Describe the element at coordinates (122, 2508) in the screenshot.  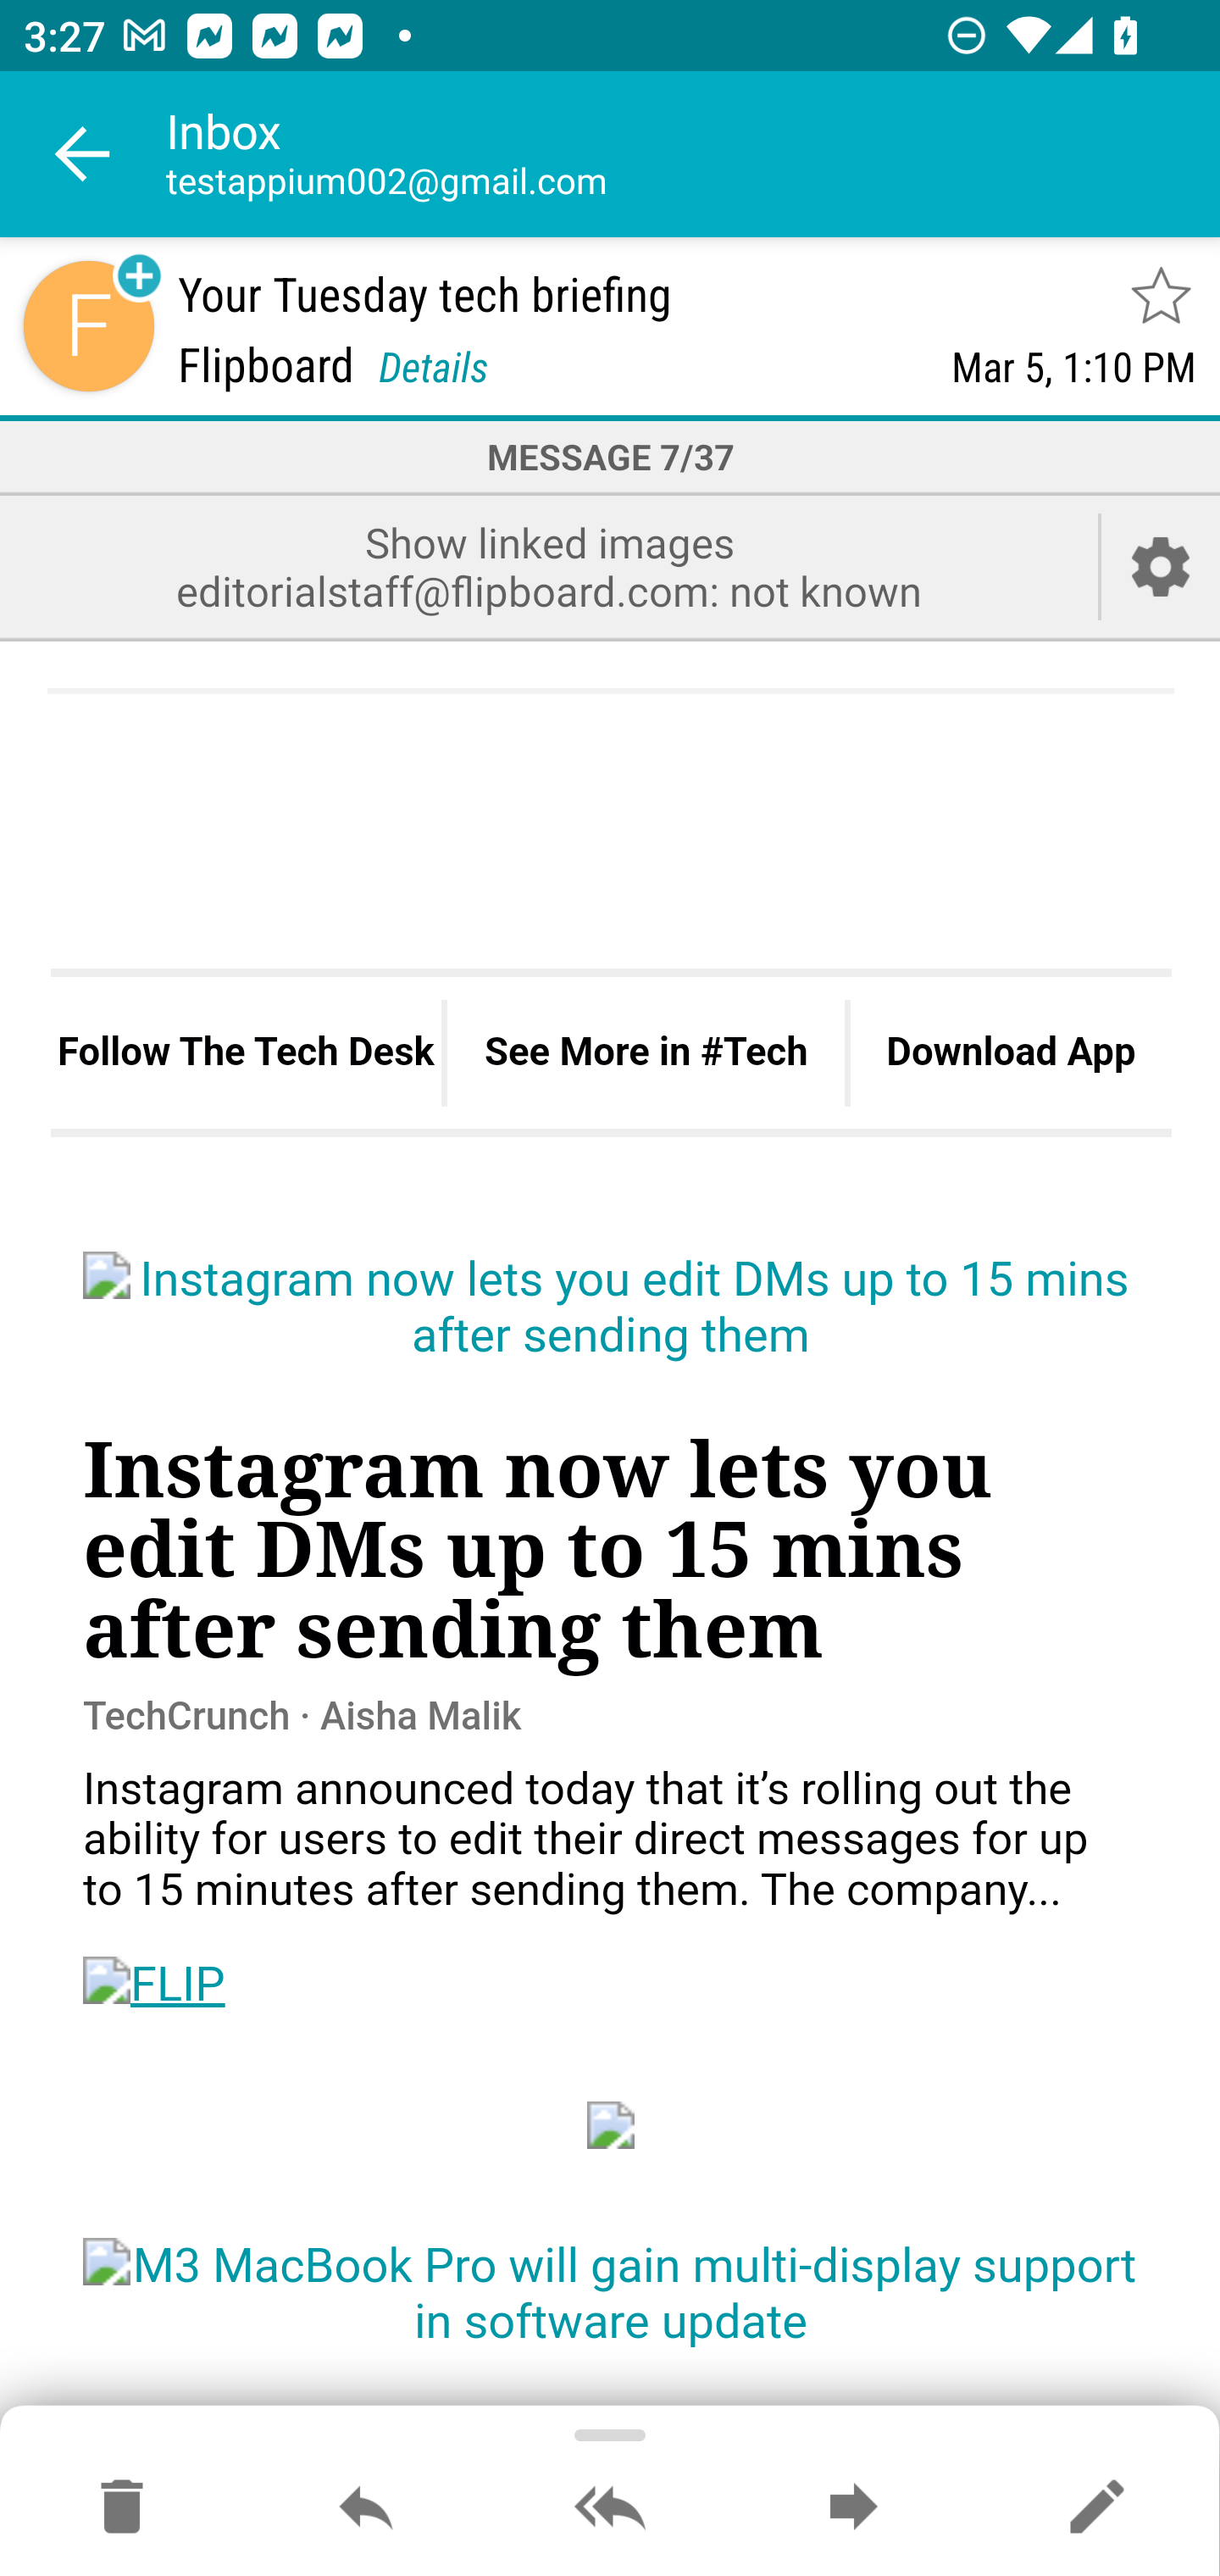
I see `Move to Deleted` at that location.